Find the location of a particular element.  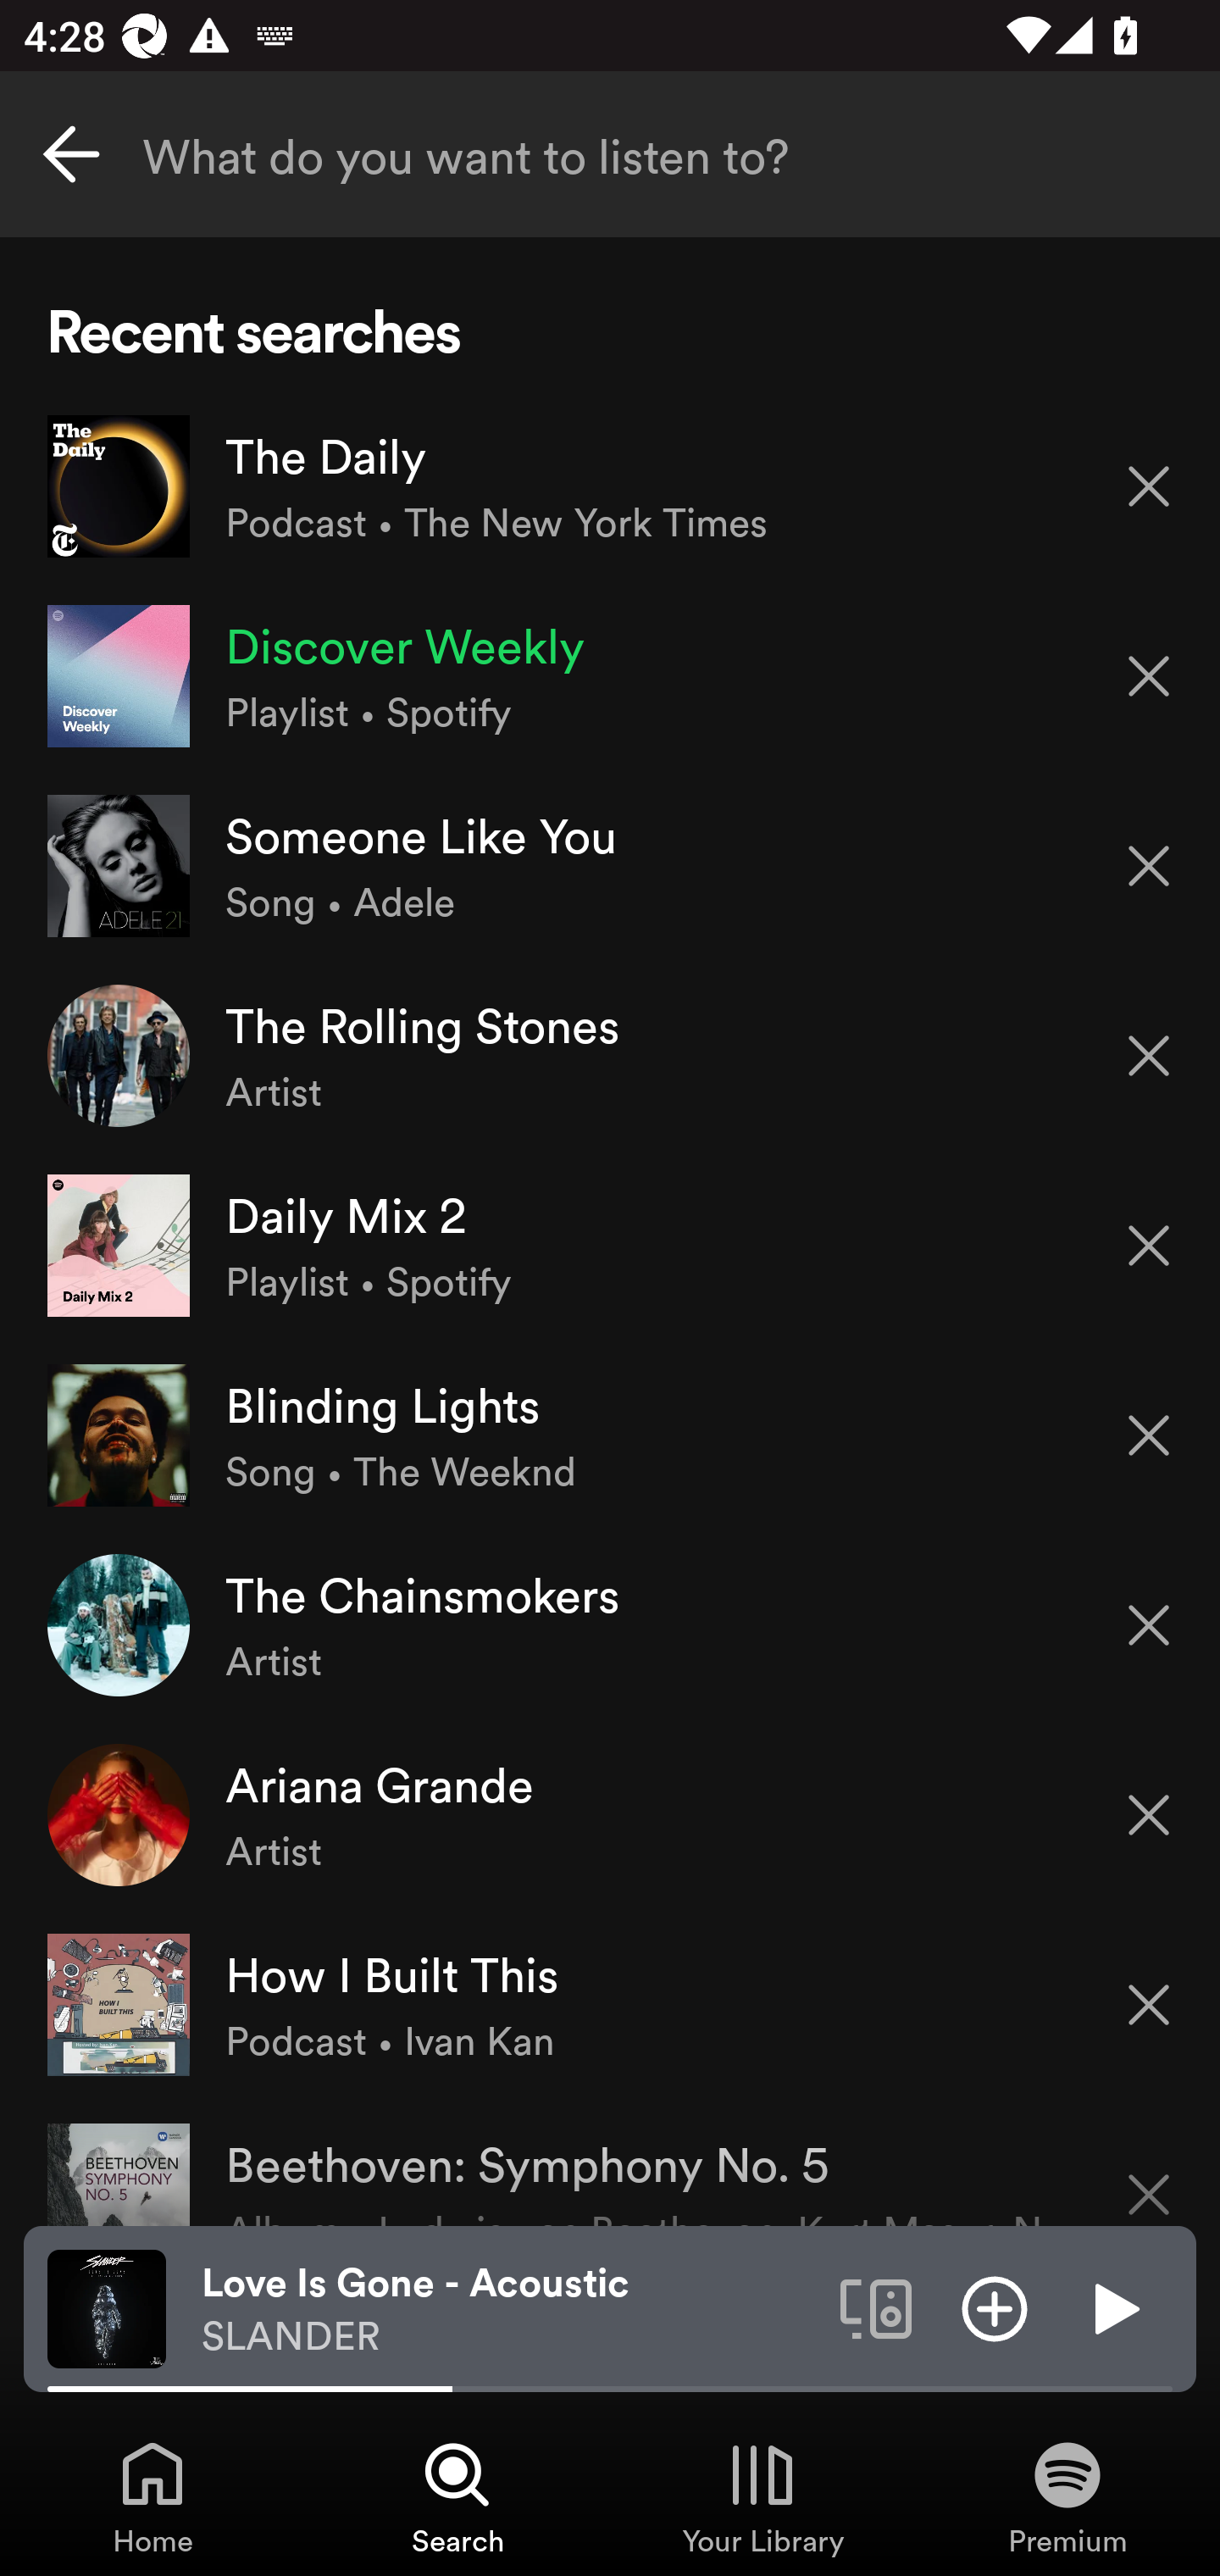

The Rolling Stones Artist Remove is located at coordinates (610, 1056).